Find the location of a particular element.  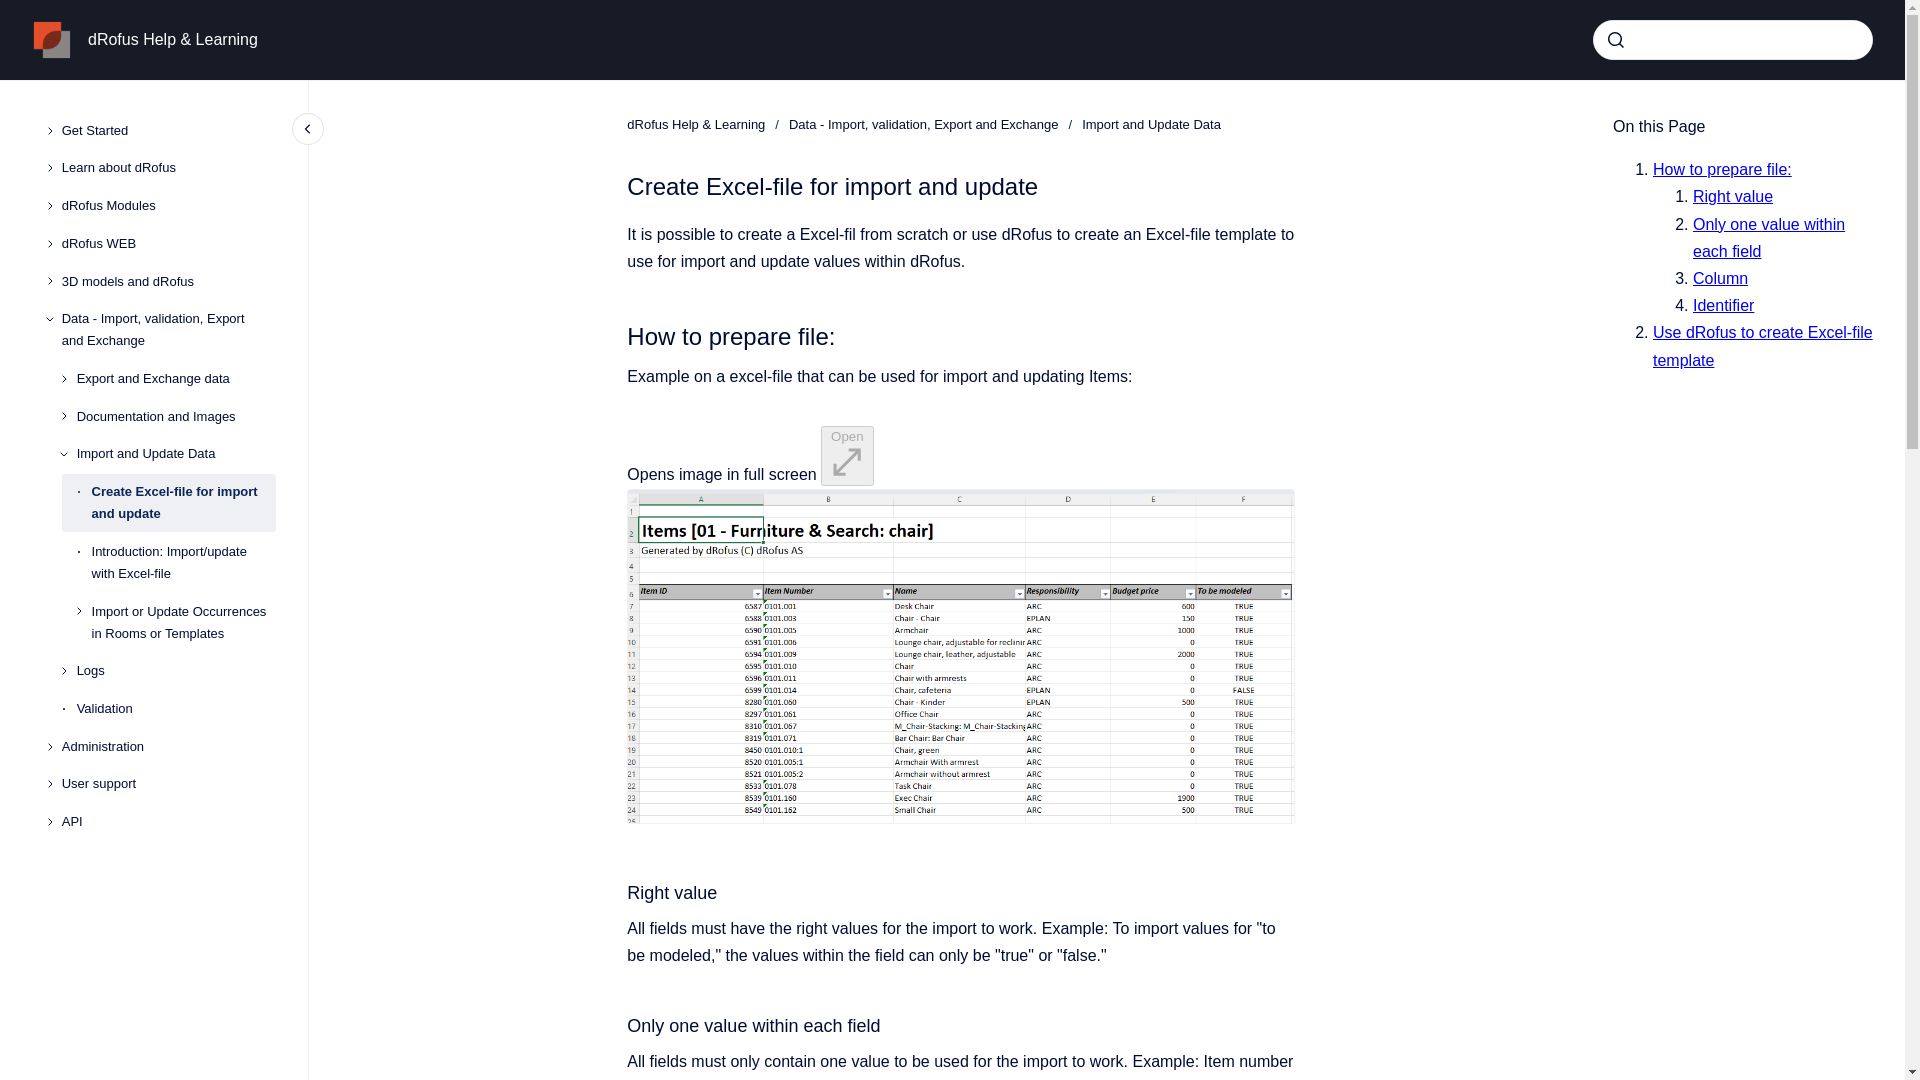

Import and Update Data is located at coordinates (176, 455).